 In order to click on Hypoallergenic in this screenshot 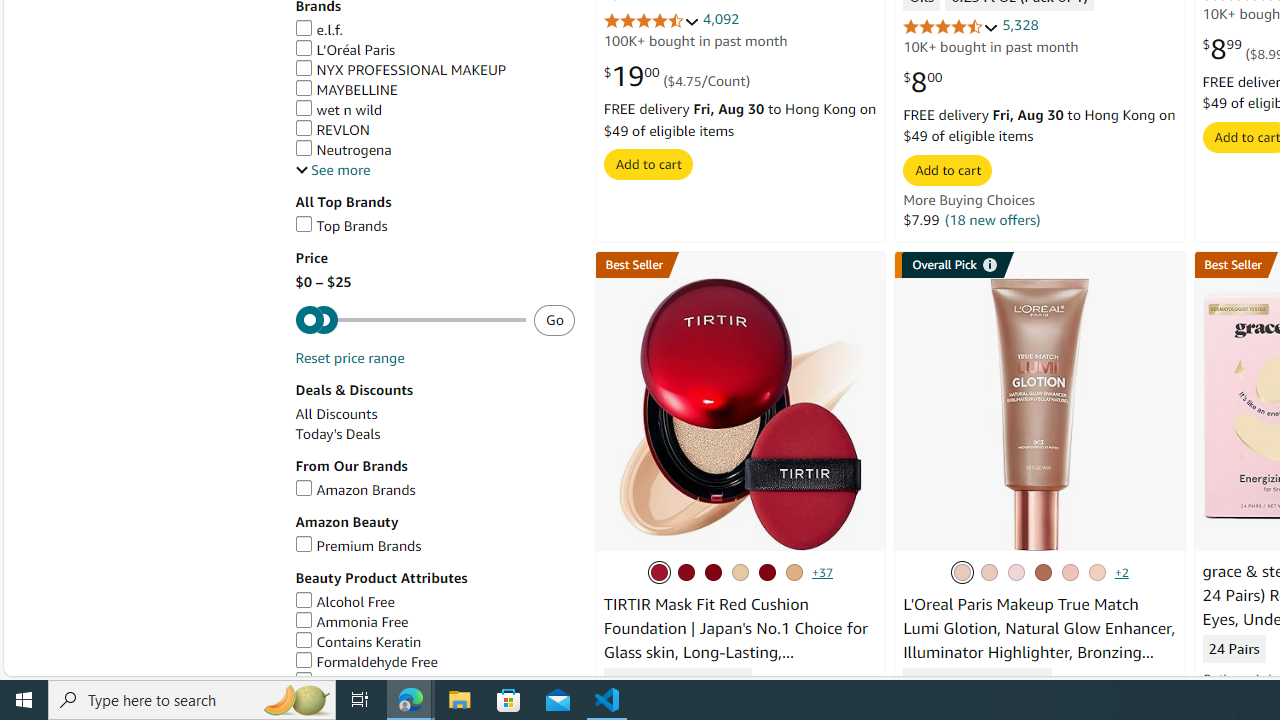, I will do `click(353, 681)`.